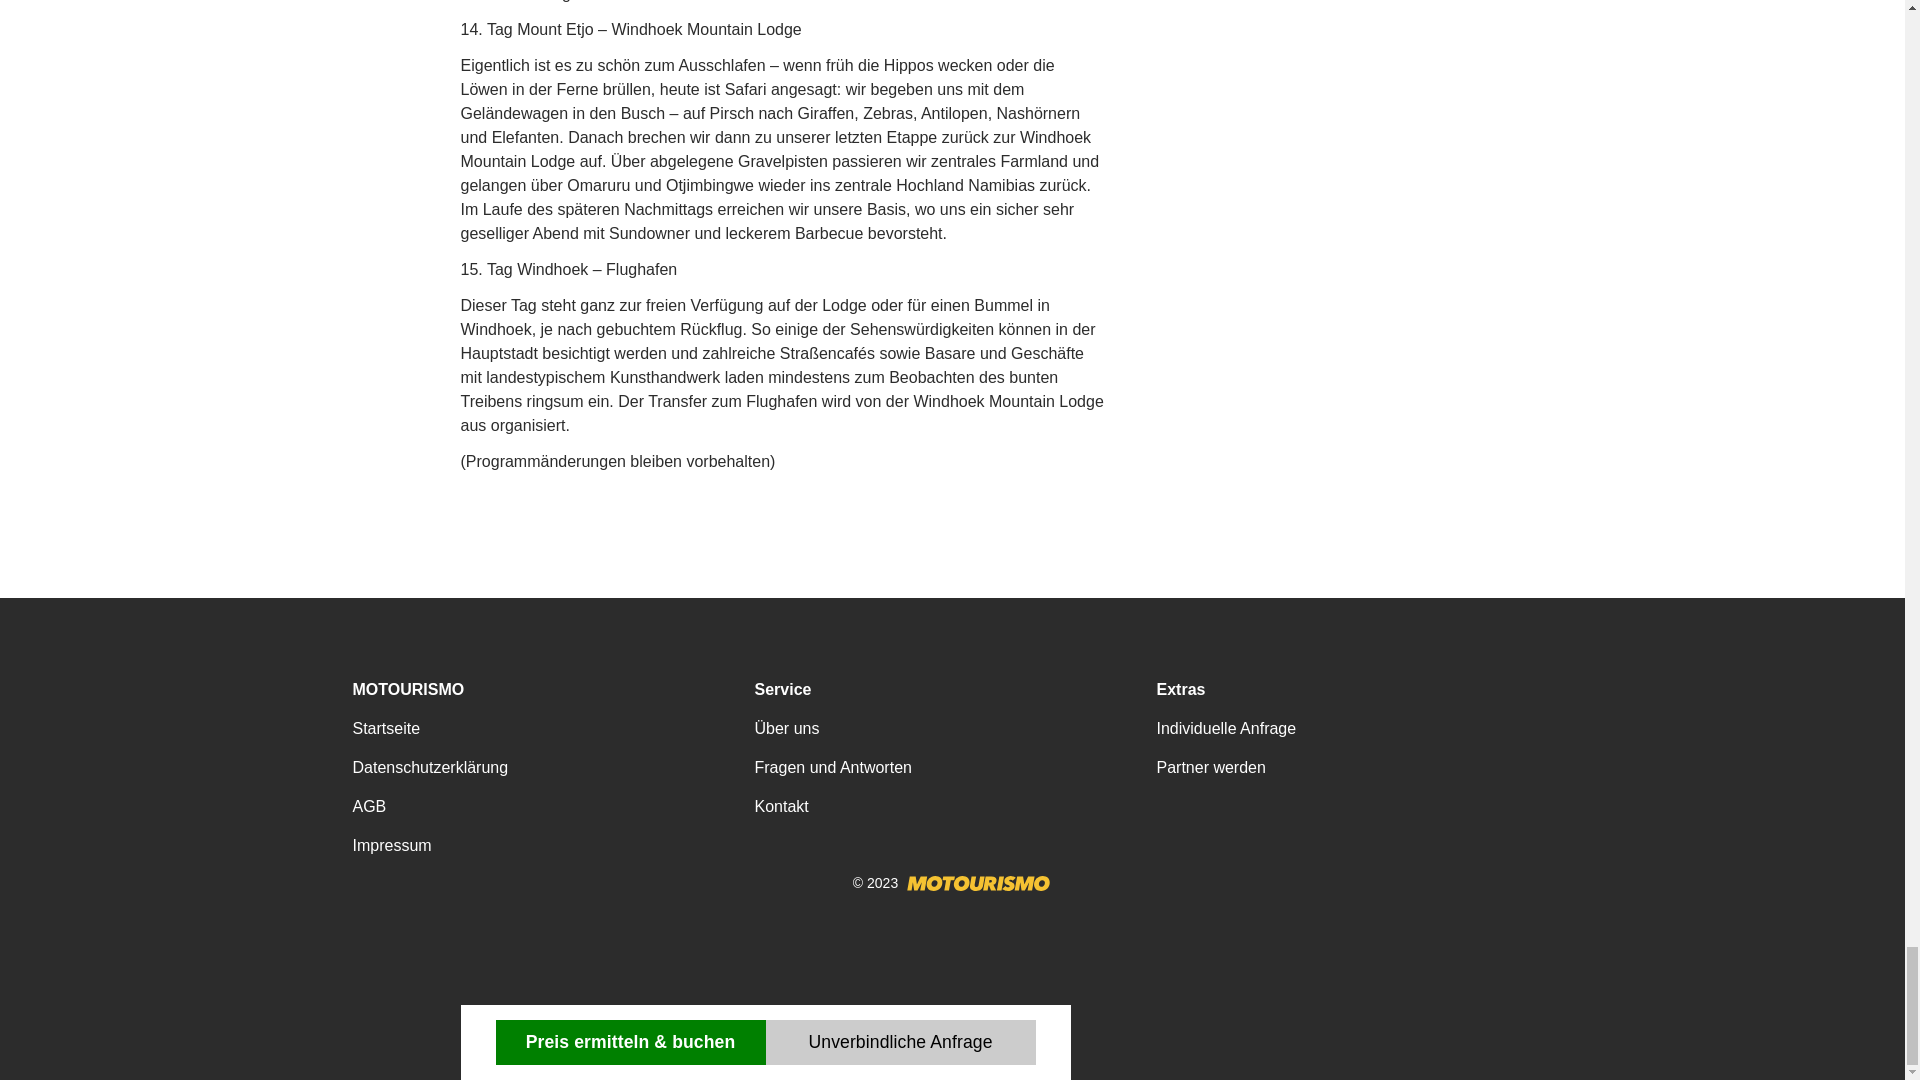  I want to click on Individuelle Anfrage, so click(1226, 728).